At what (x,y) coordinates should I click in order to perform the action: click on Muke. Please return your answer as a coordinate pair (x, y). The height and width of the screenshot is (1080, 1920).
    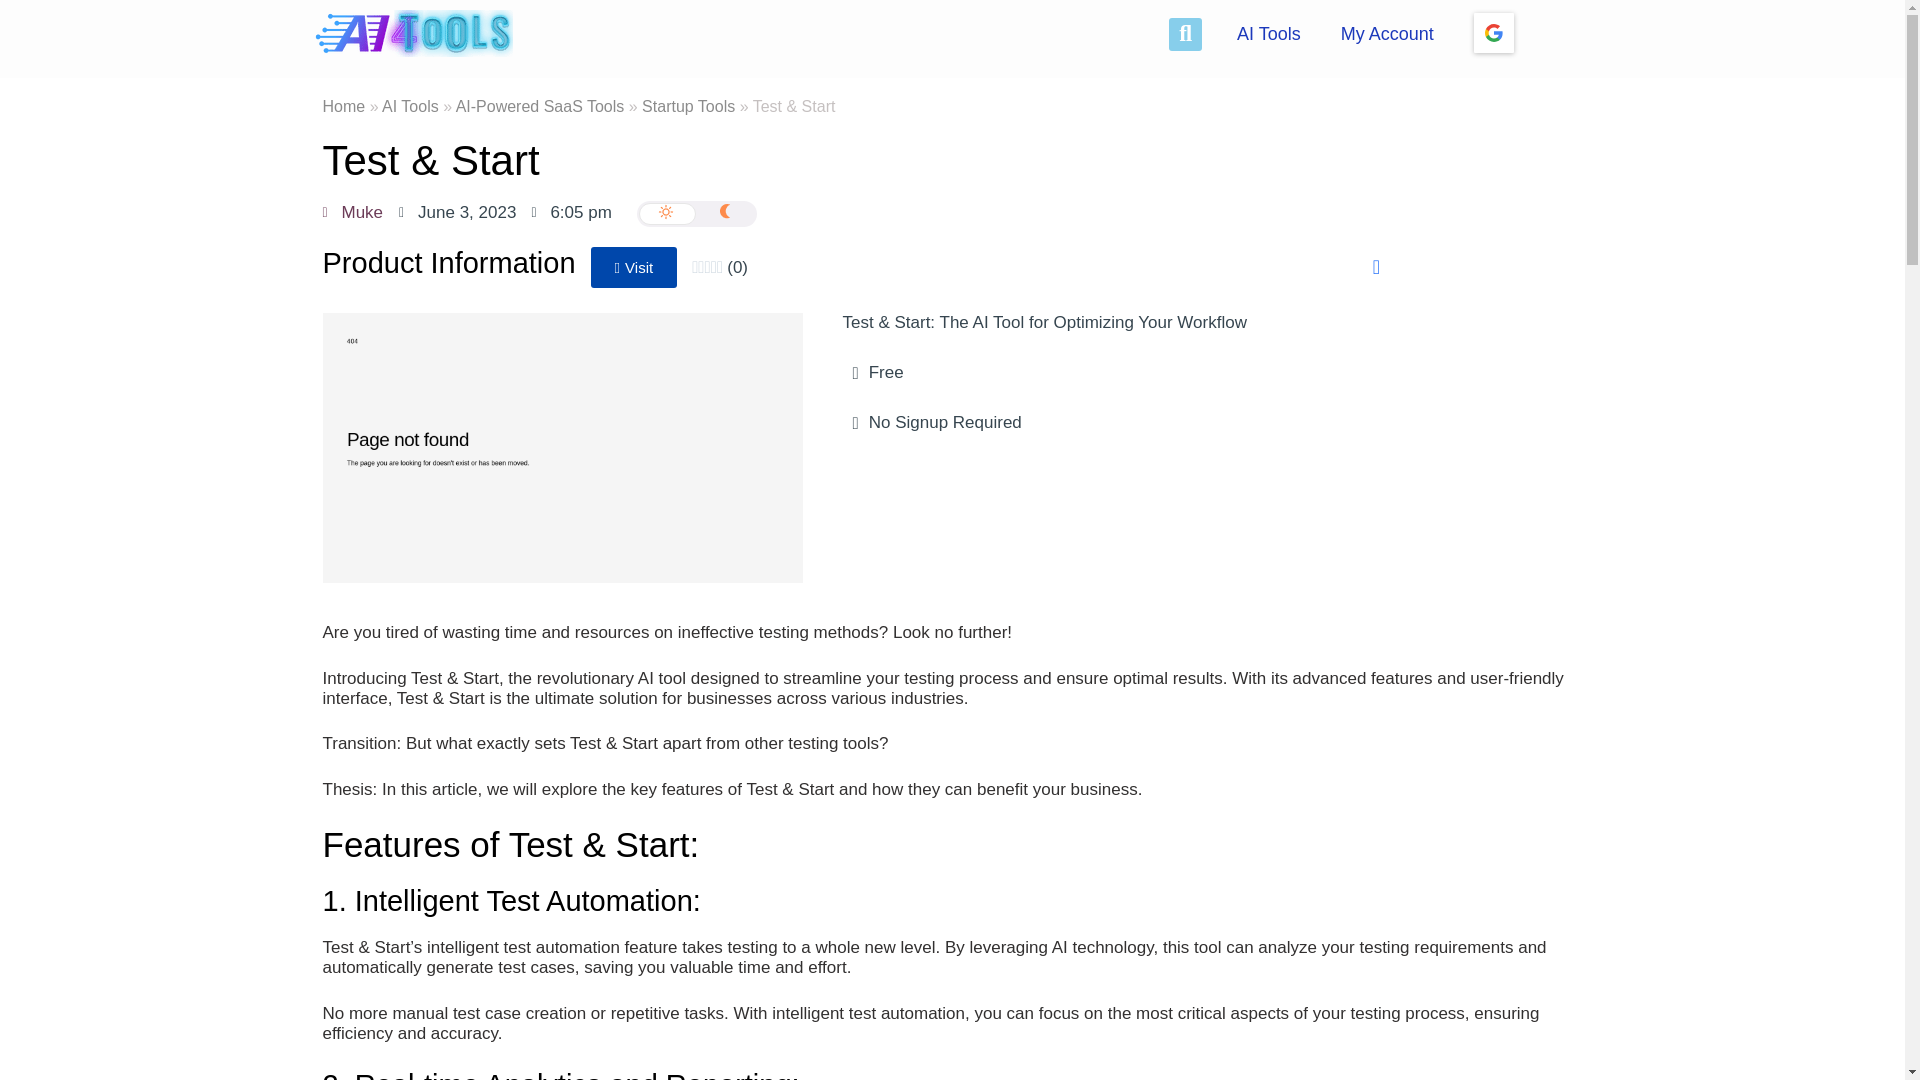
    Looking at the image, I should click on (352, 212).